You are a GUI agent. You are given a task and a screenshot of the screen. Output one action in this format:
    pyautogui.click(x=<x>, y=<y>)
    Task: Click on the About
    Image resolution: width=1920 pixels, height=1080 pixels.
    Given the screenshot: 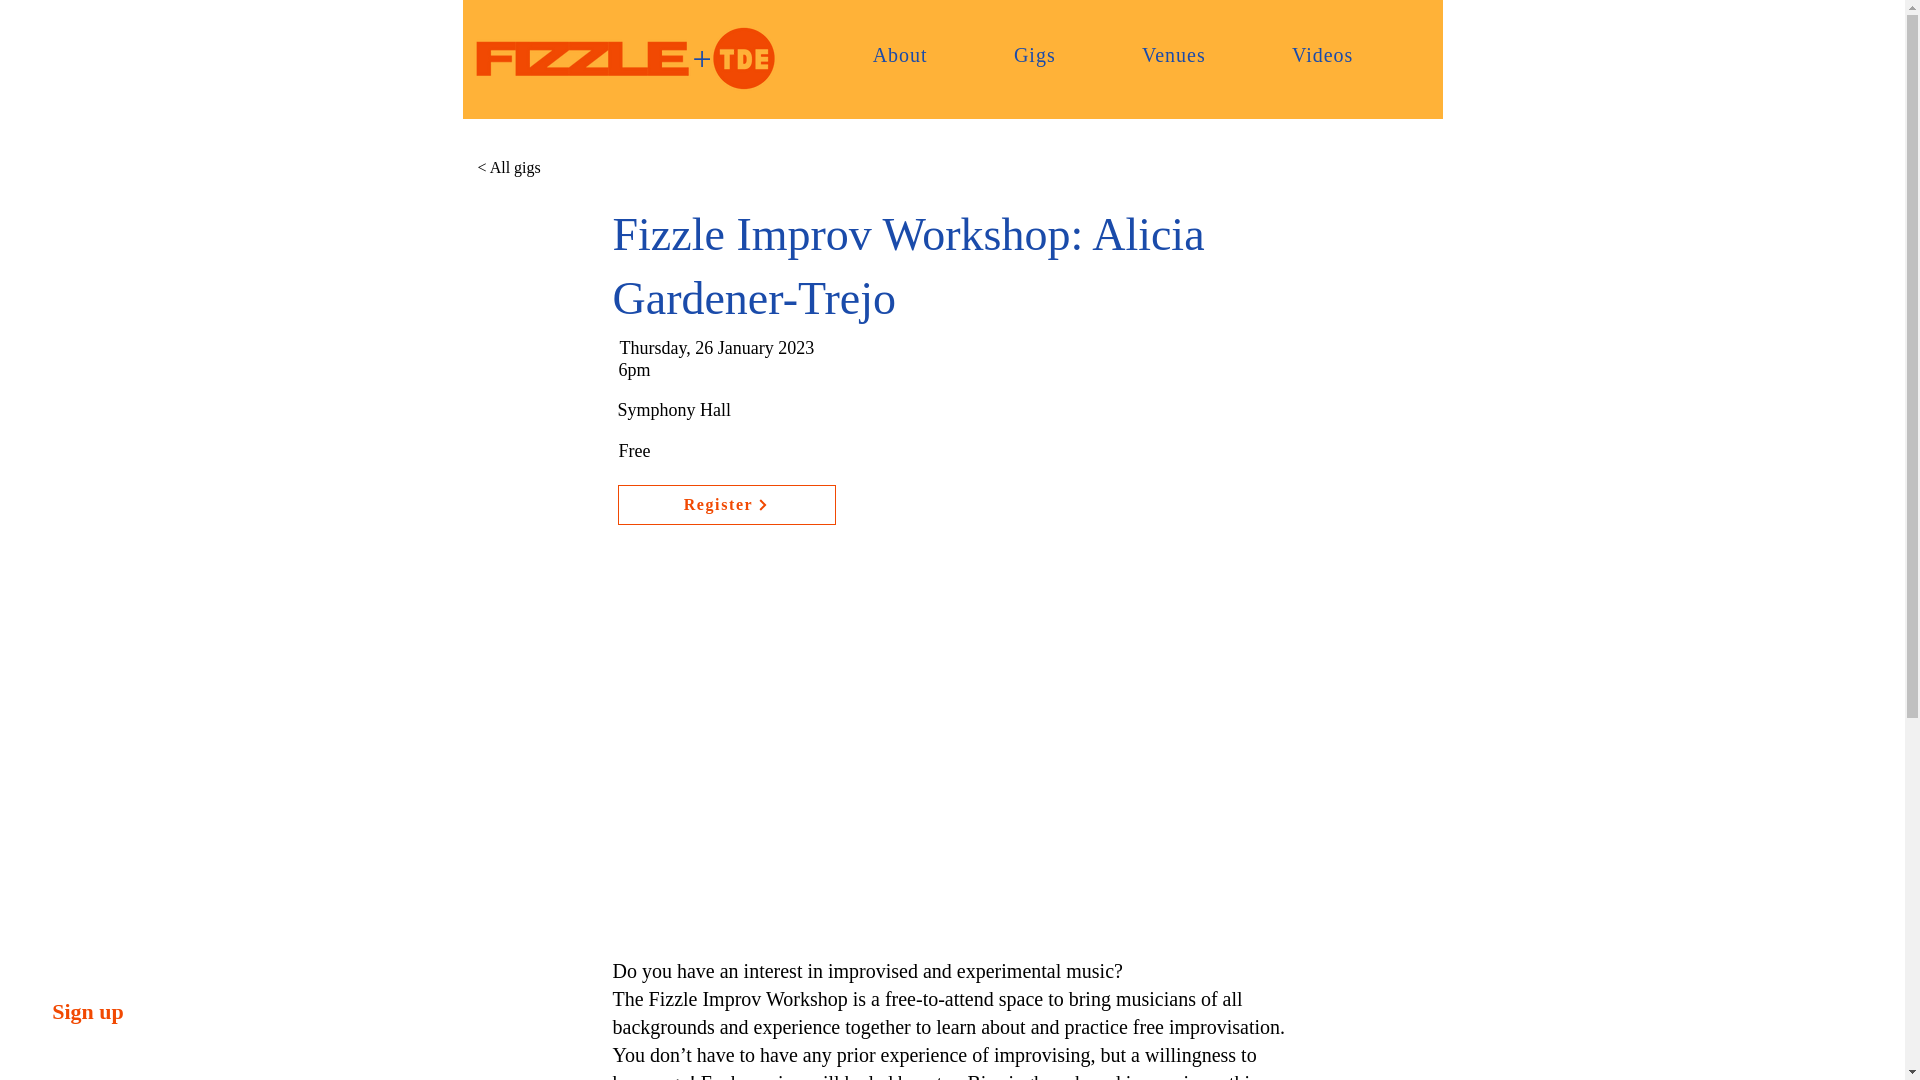 What is the action you would take?
    pyautogui.click(x=900, y=54)
    